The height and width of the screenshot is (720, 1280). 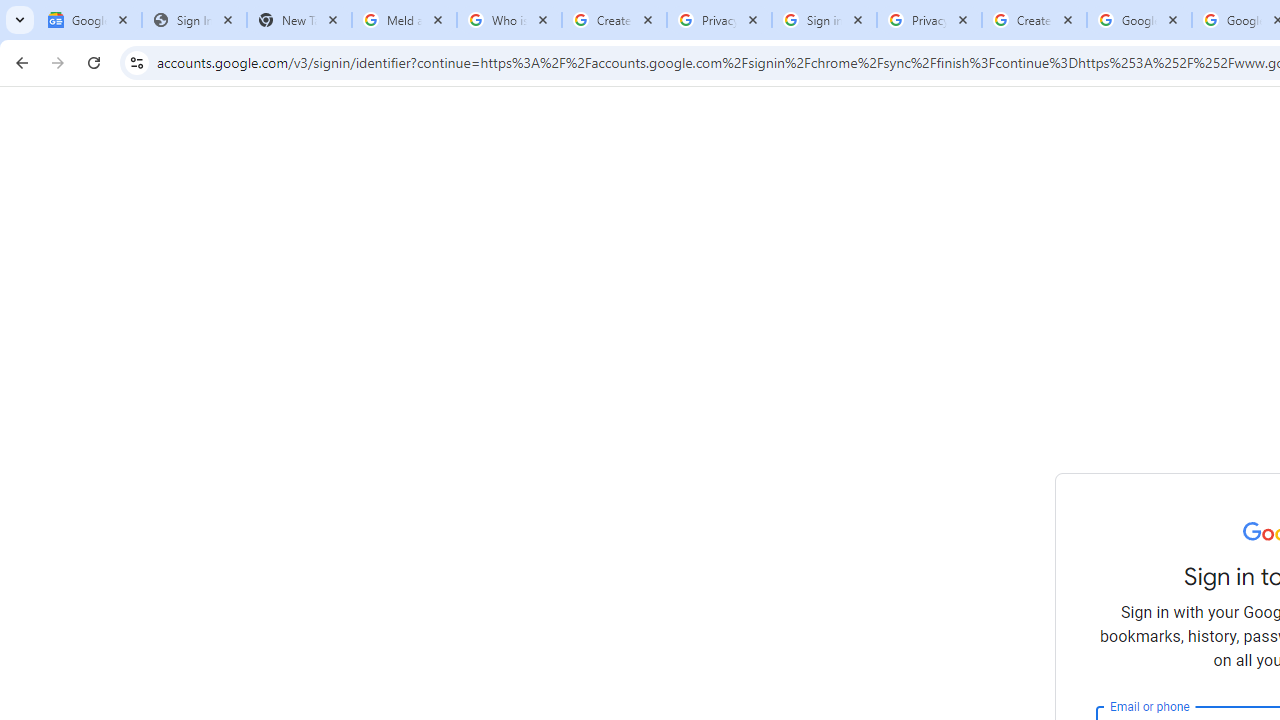 What do you see at coordinates (194, 20) in the screenshot?
I see `Sign In - USA TODAY` at bounding box center [194, 20].